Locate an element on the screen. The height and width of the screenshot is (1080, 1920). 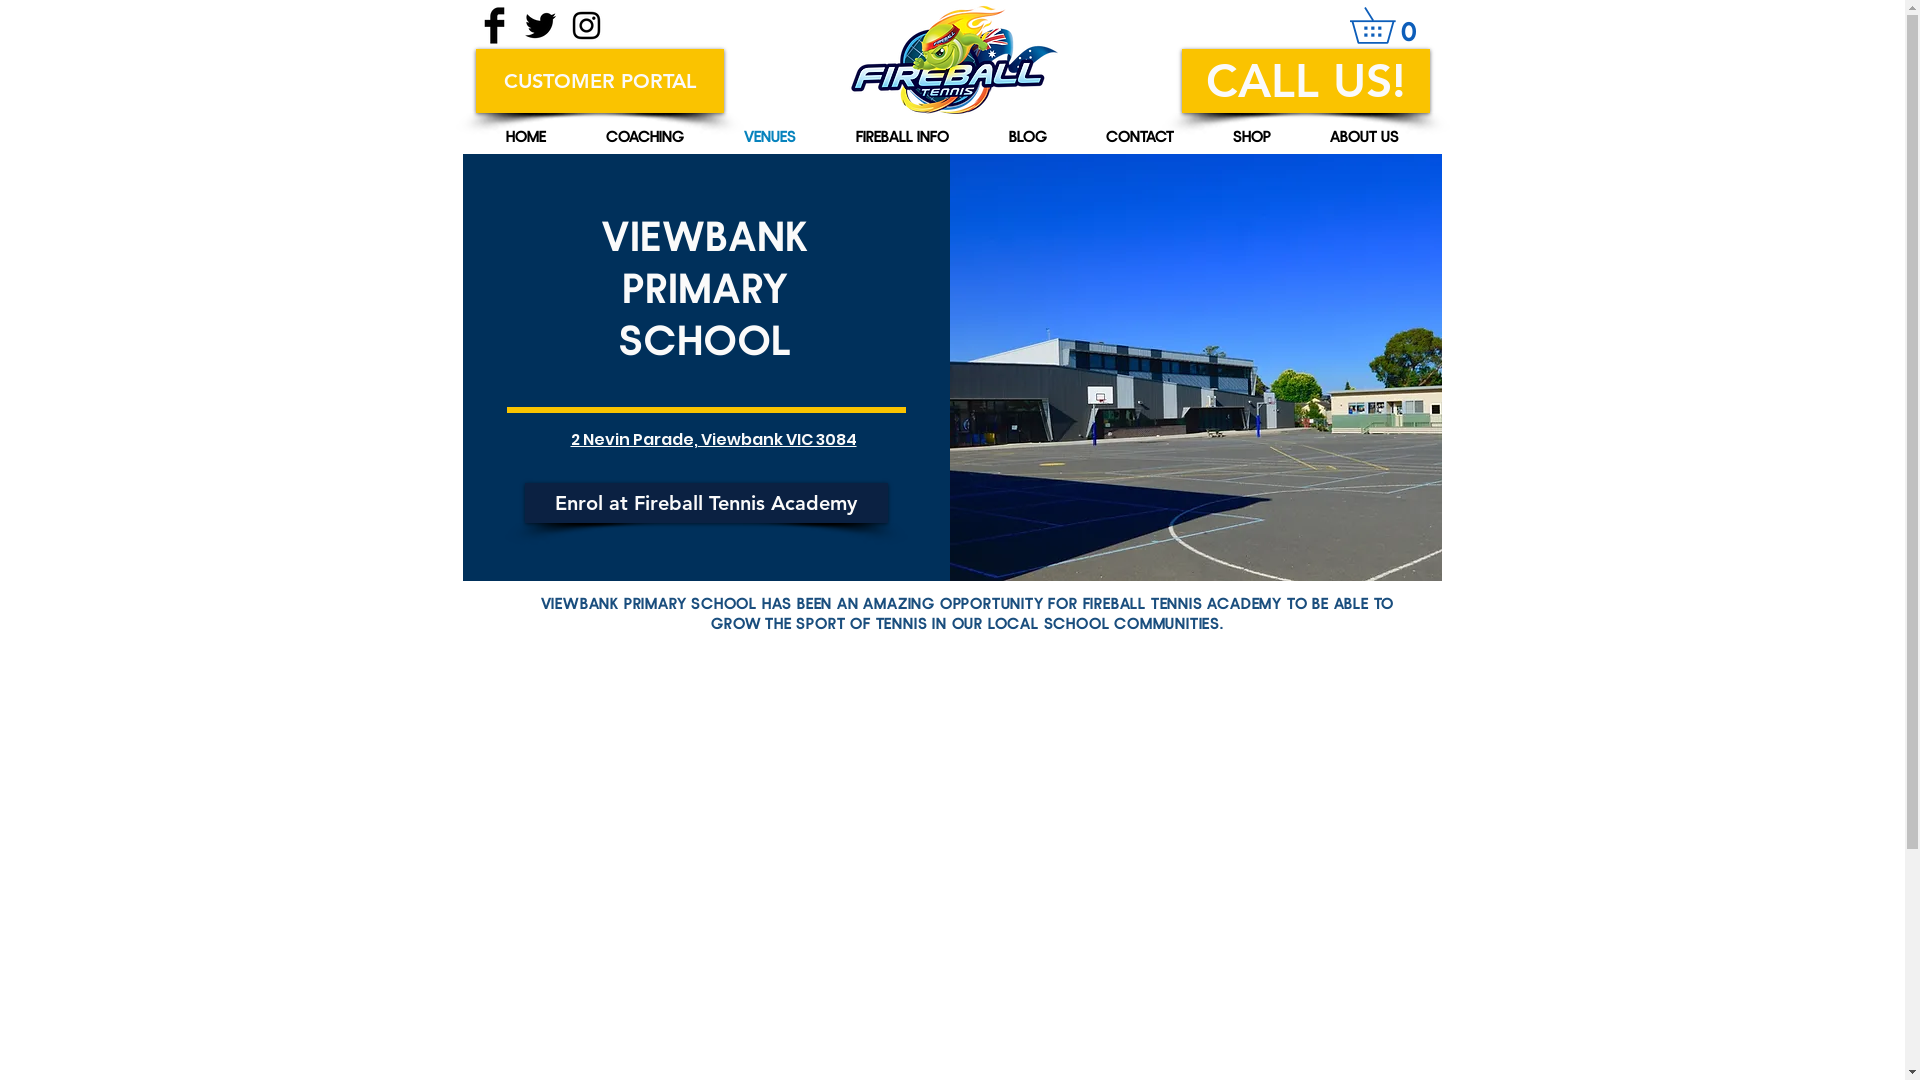
SHOP is located at coordinates (1252, 136).